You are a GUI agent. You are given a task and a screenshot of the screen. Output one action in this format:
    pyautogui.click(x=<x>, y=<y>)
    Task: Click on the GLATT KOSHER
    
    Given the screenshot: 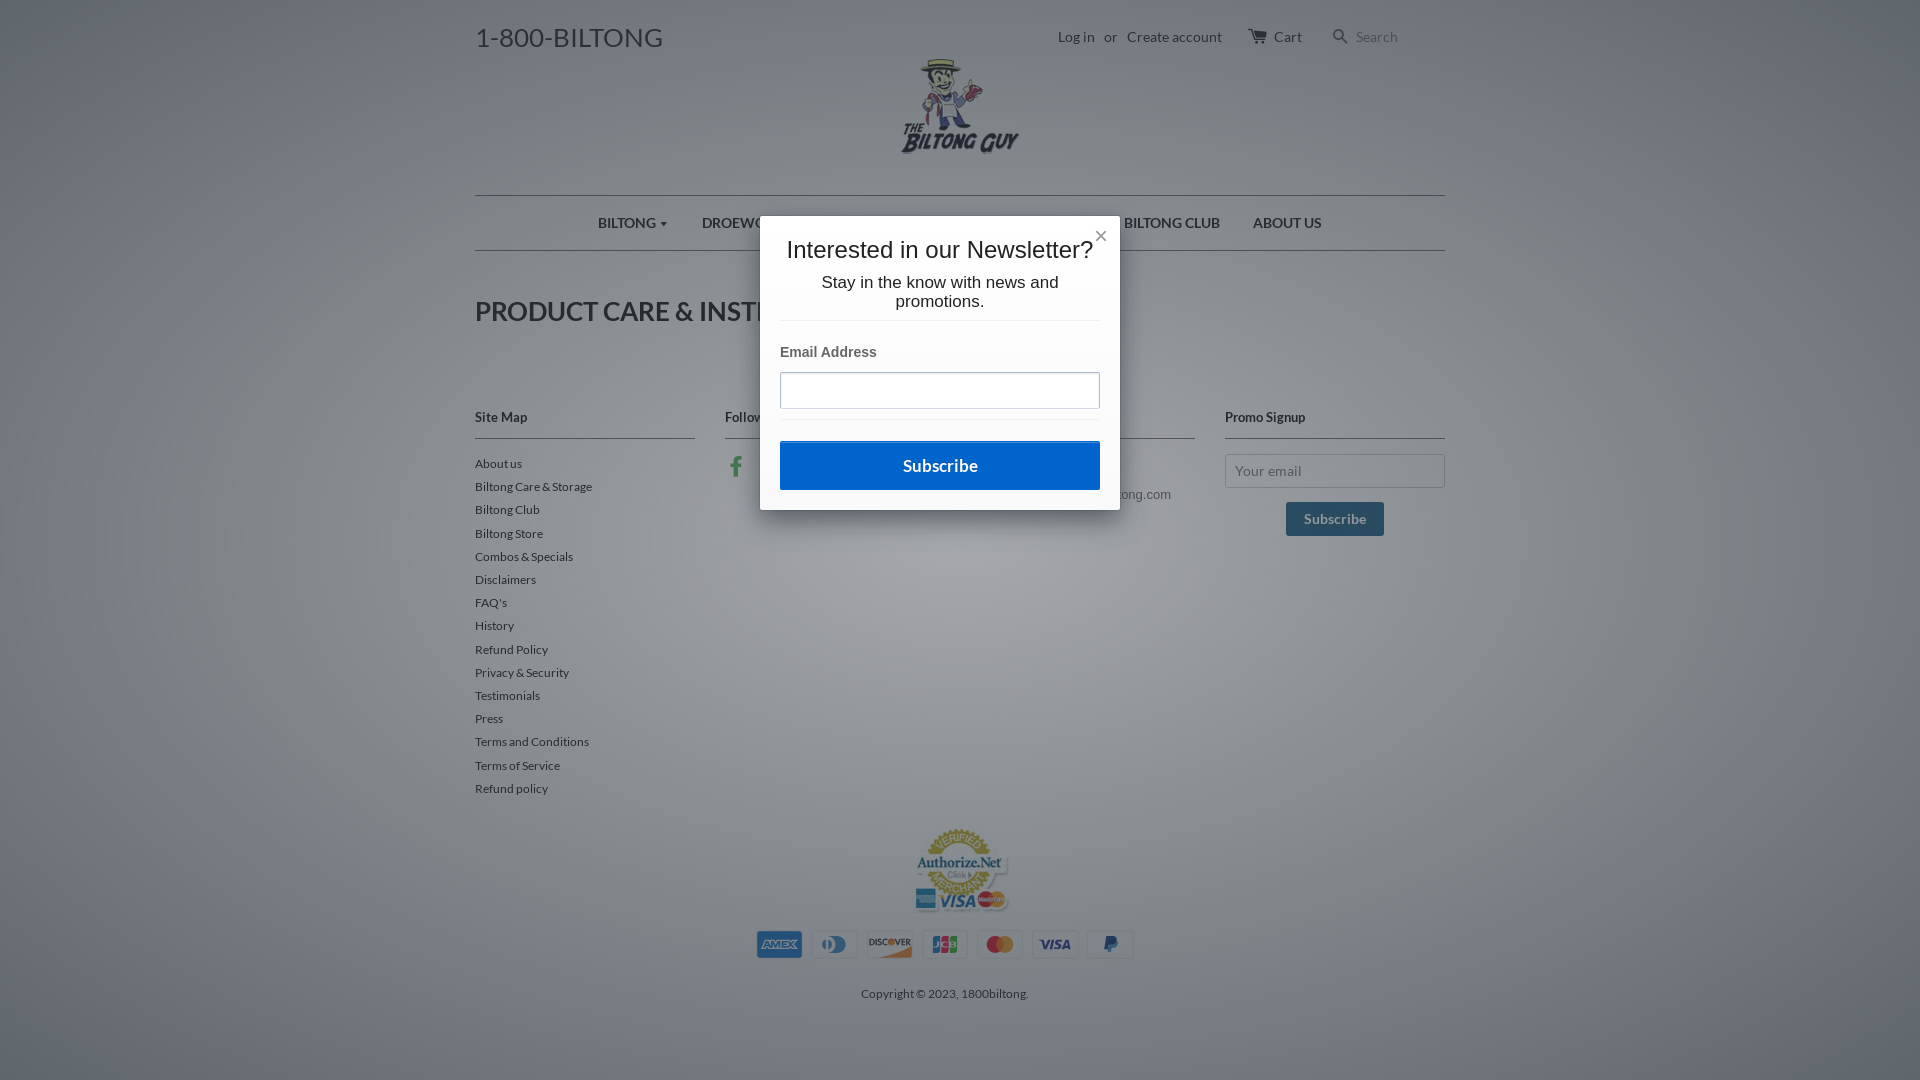 What is the action you would take?
    pyautogui.click(x=1040, y=223)
    